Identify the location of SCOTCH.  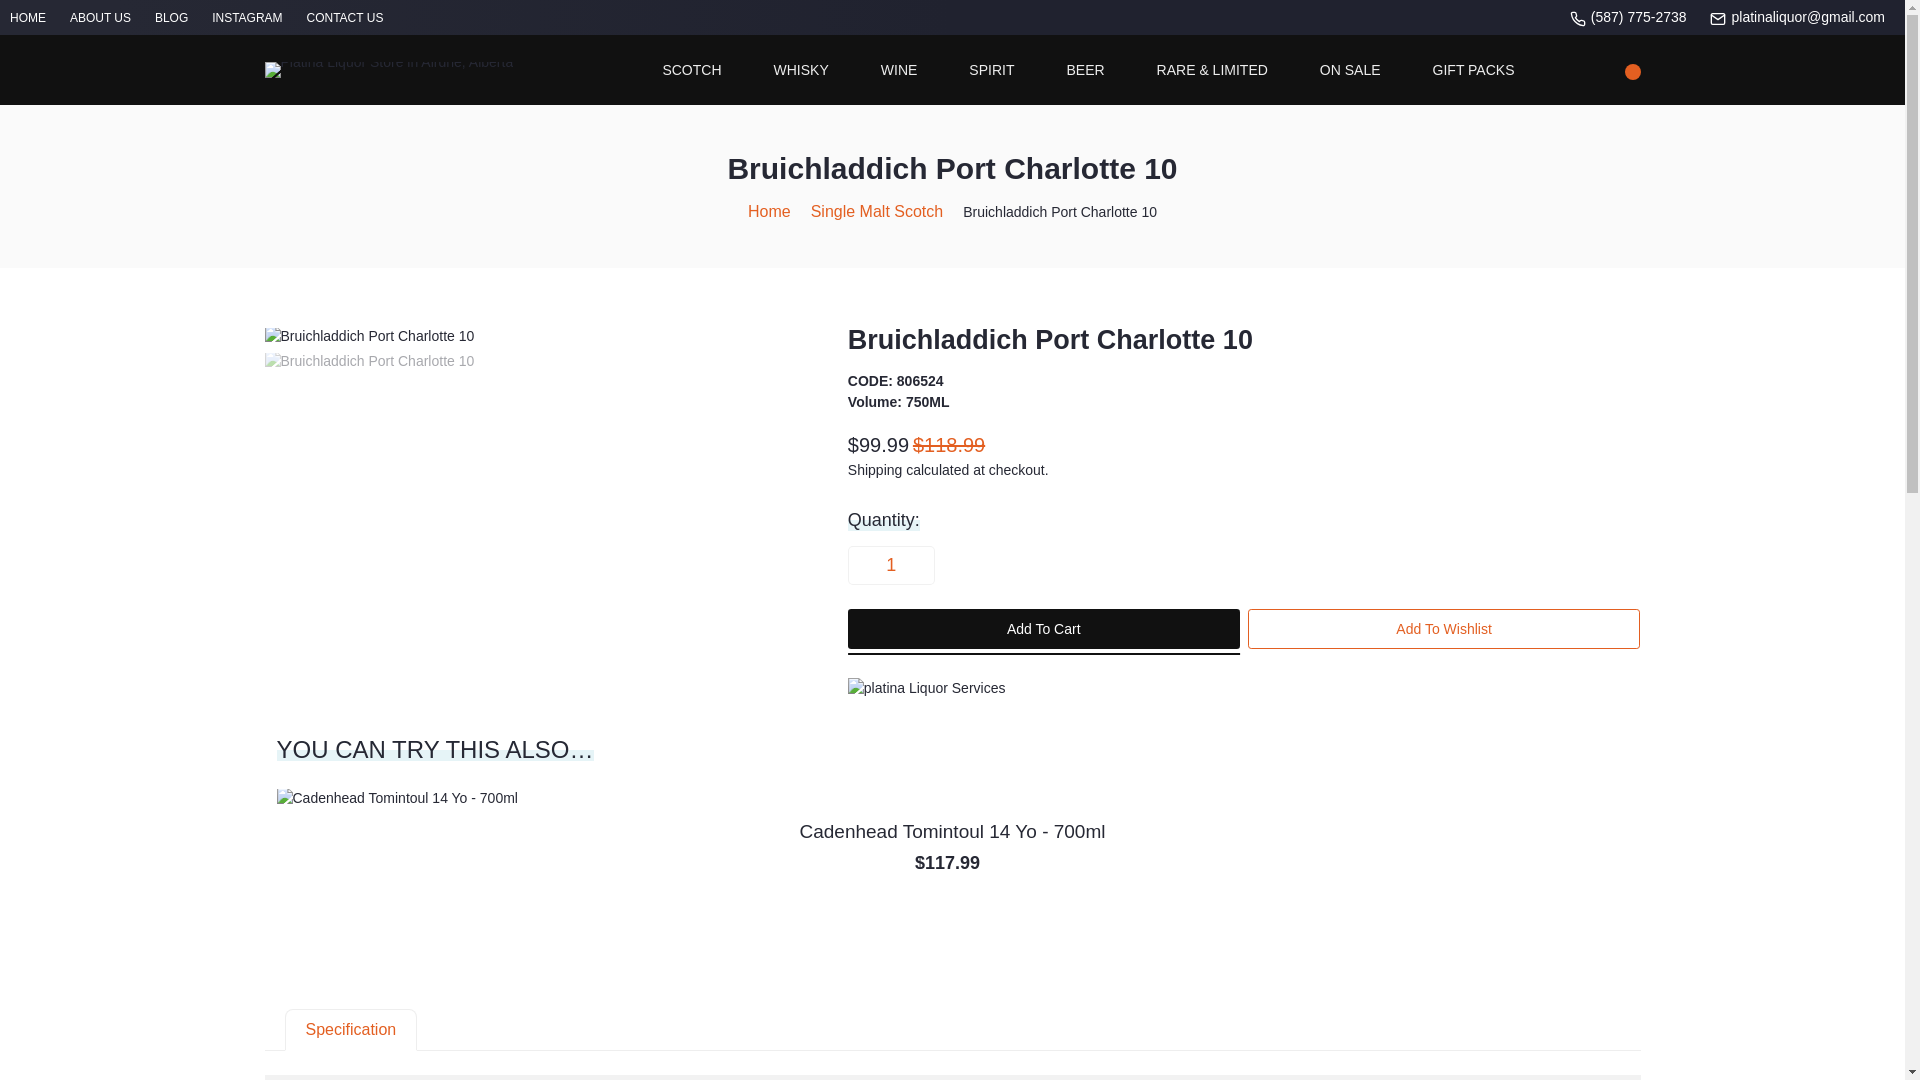
(692, 70).